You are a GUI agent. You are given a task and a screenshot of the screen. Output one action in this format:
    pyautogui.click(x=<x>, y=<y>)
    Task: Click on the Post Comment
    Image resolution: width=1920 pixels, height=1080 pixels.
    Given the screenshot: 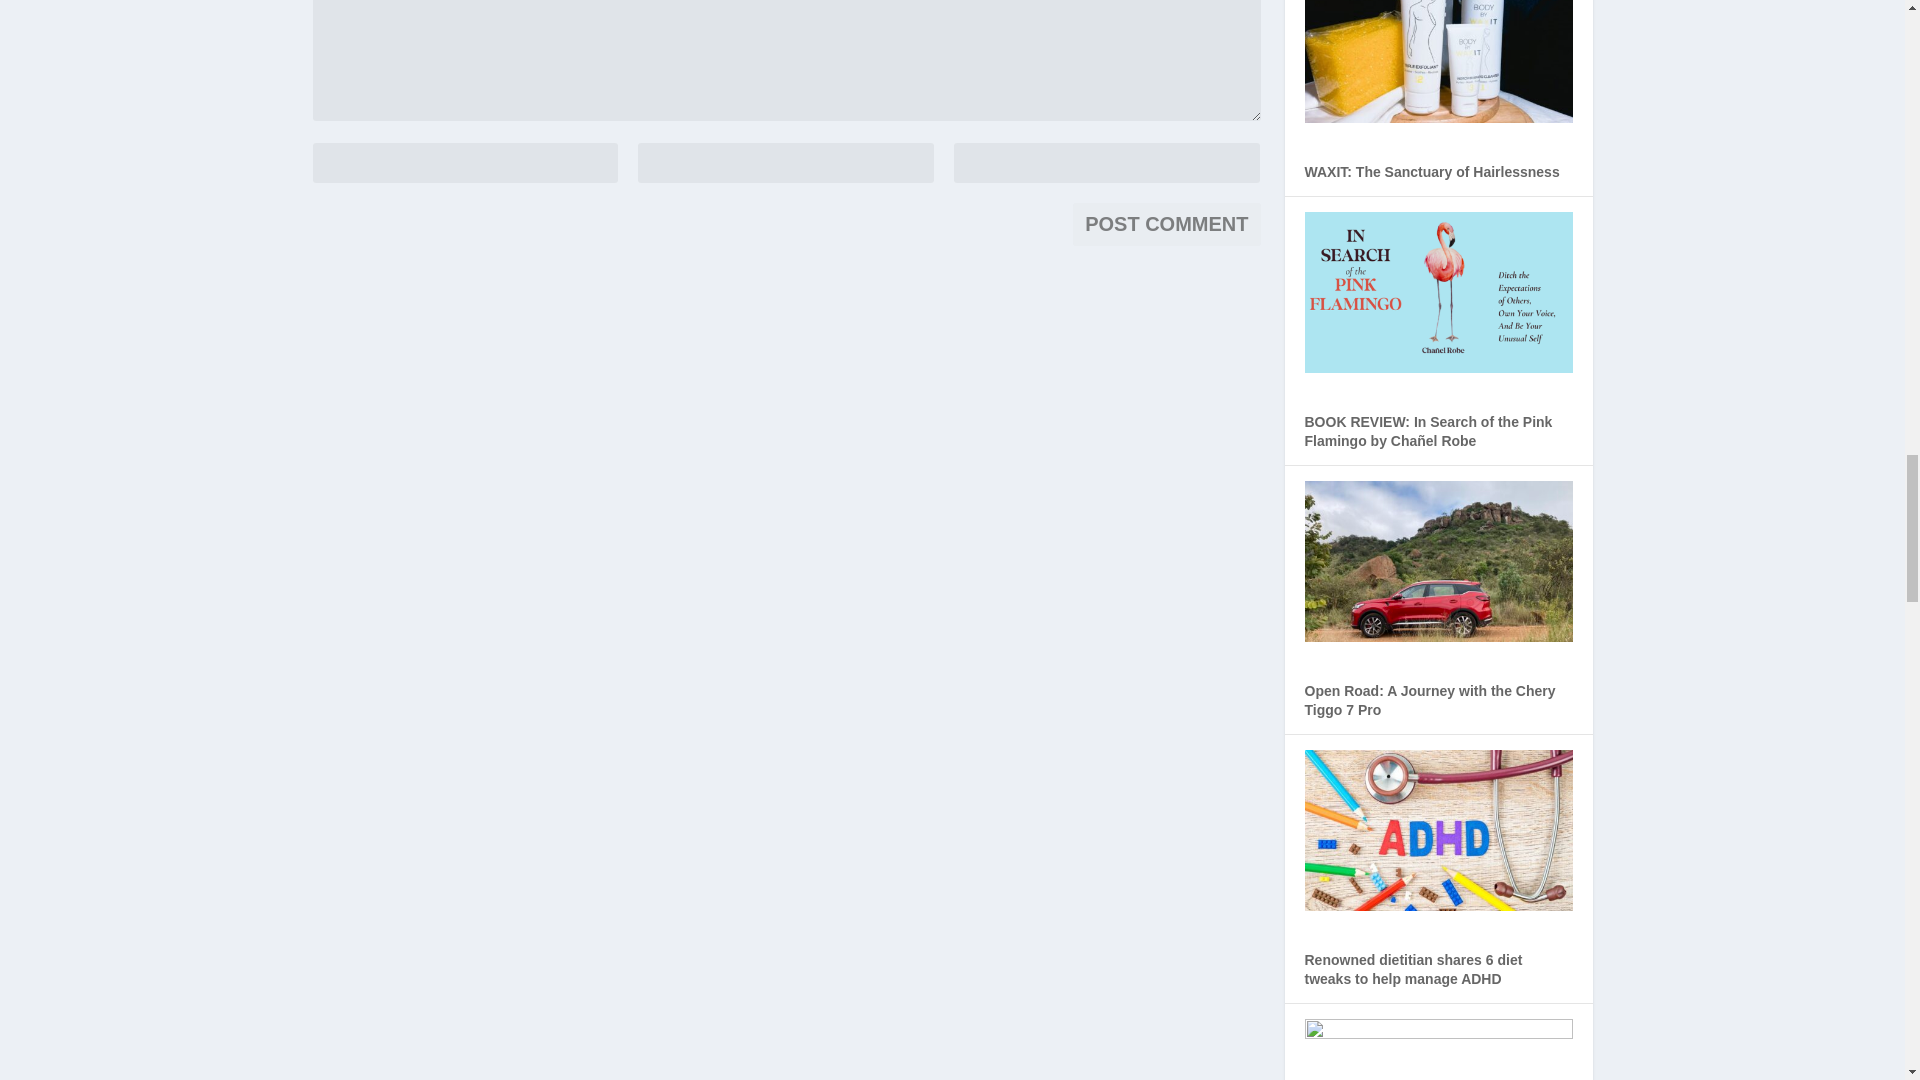 What is the action you would take?
    pyautogui.click(x=1166, y=224)
    